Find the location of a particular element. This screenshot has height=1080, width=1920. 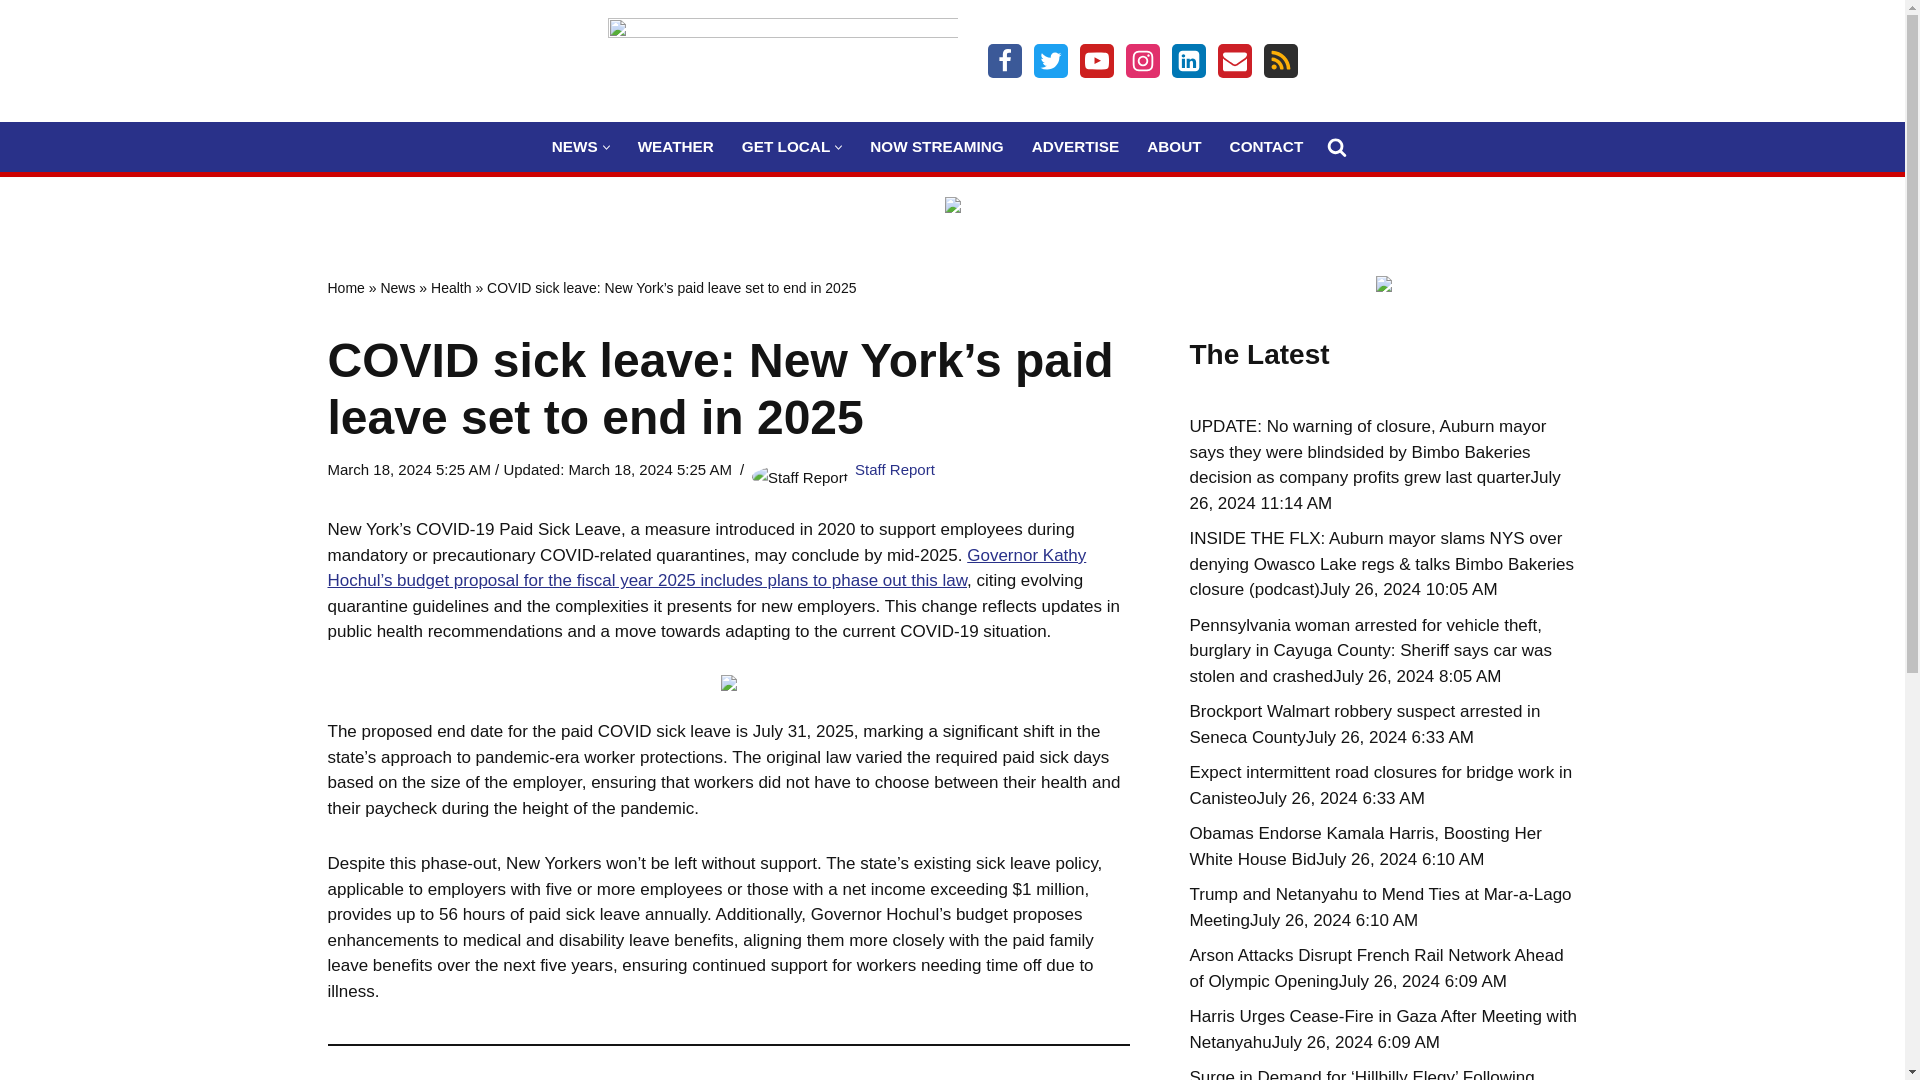

LinkIn is located at coordinates (1188, 60).